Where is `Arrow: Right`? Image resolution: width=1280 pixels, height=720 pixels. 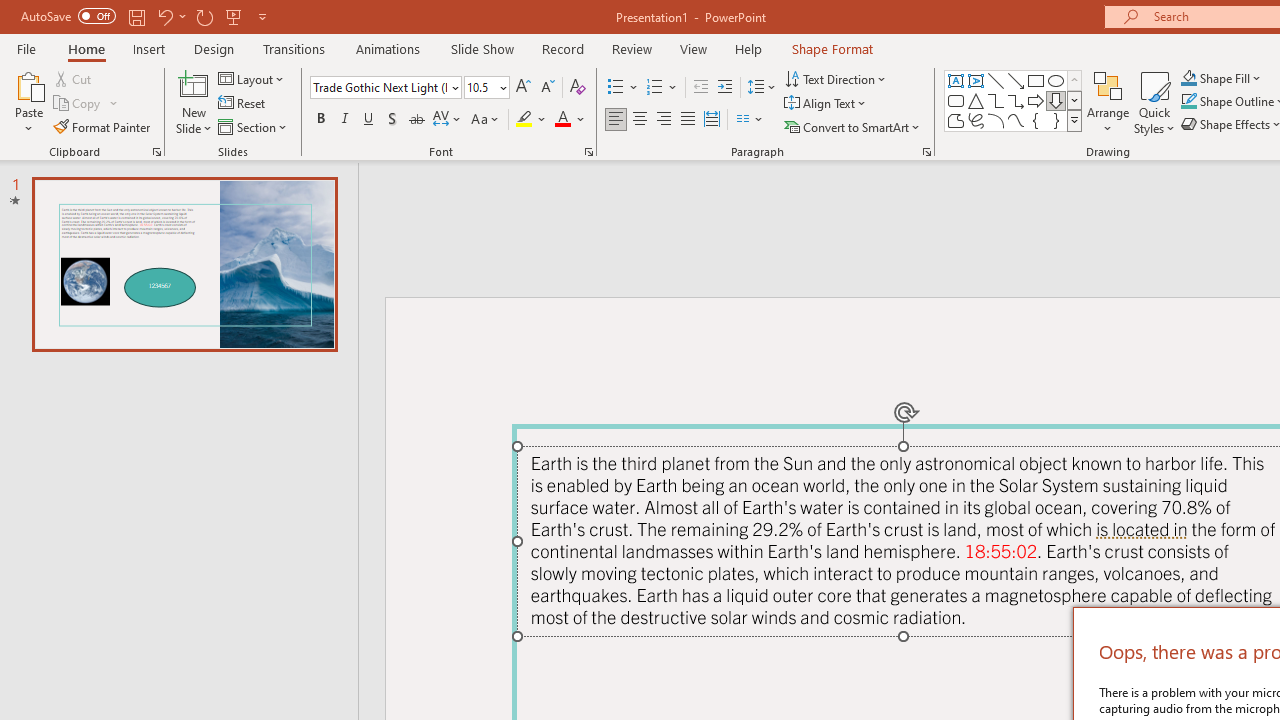 Arrow: Right is located at coordinates (1036, 100).